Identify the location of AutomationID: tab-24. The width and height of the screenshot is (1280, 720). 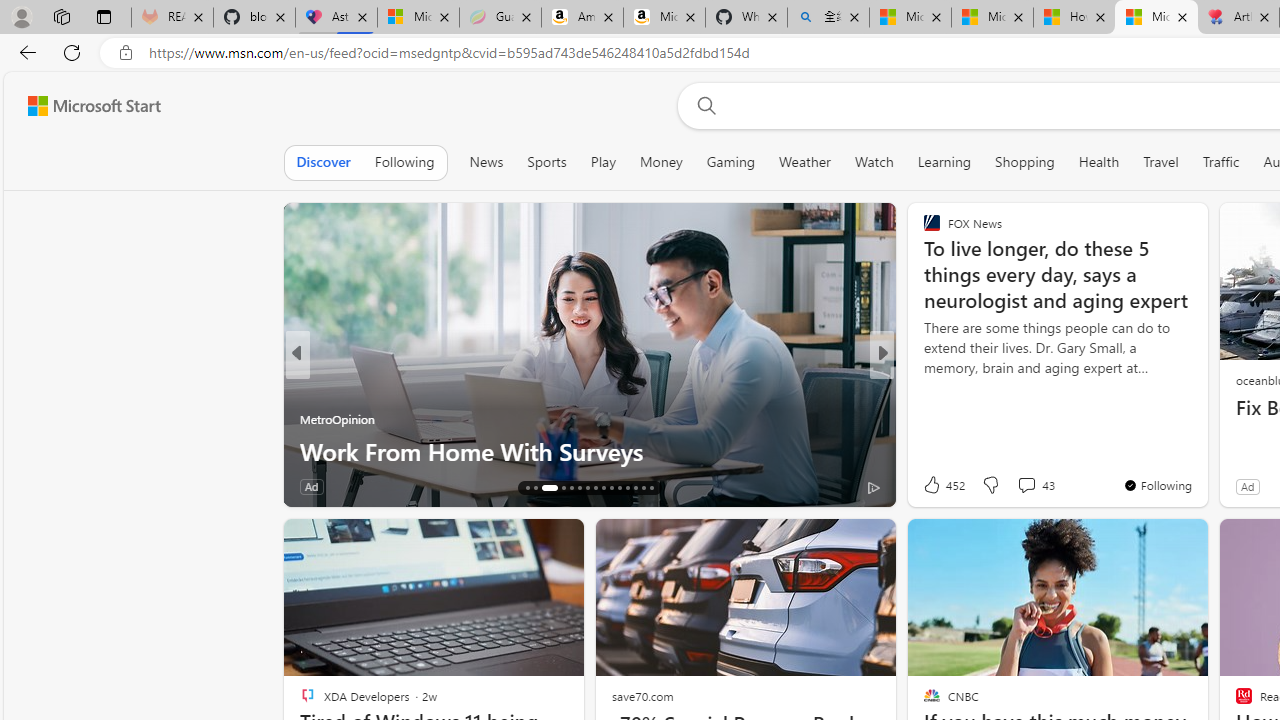
(604, 488).